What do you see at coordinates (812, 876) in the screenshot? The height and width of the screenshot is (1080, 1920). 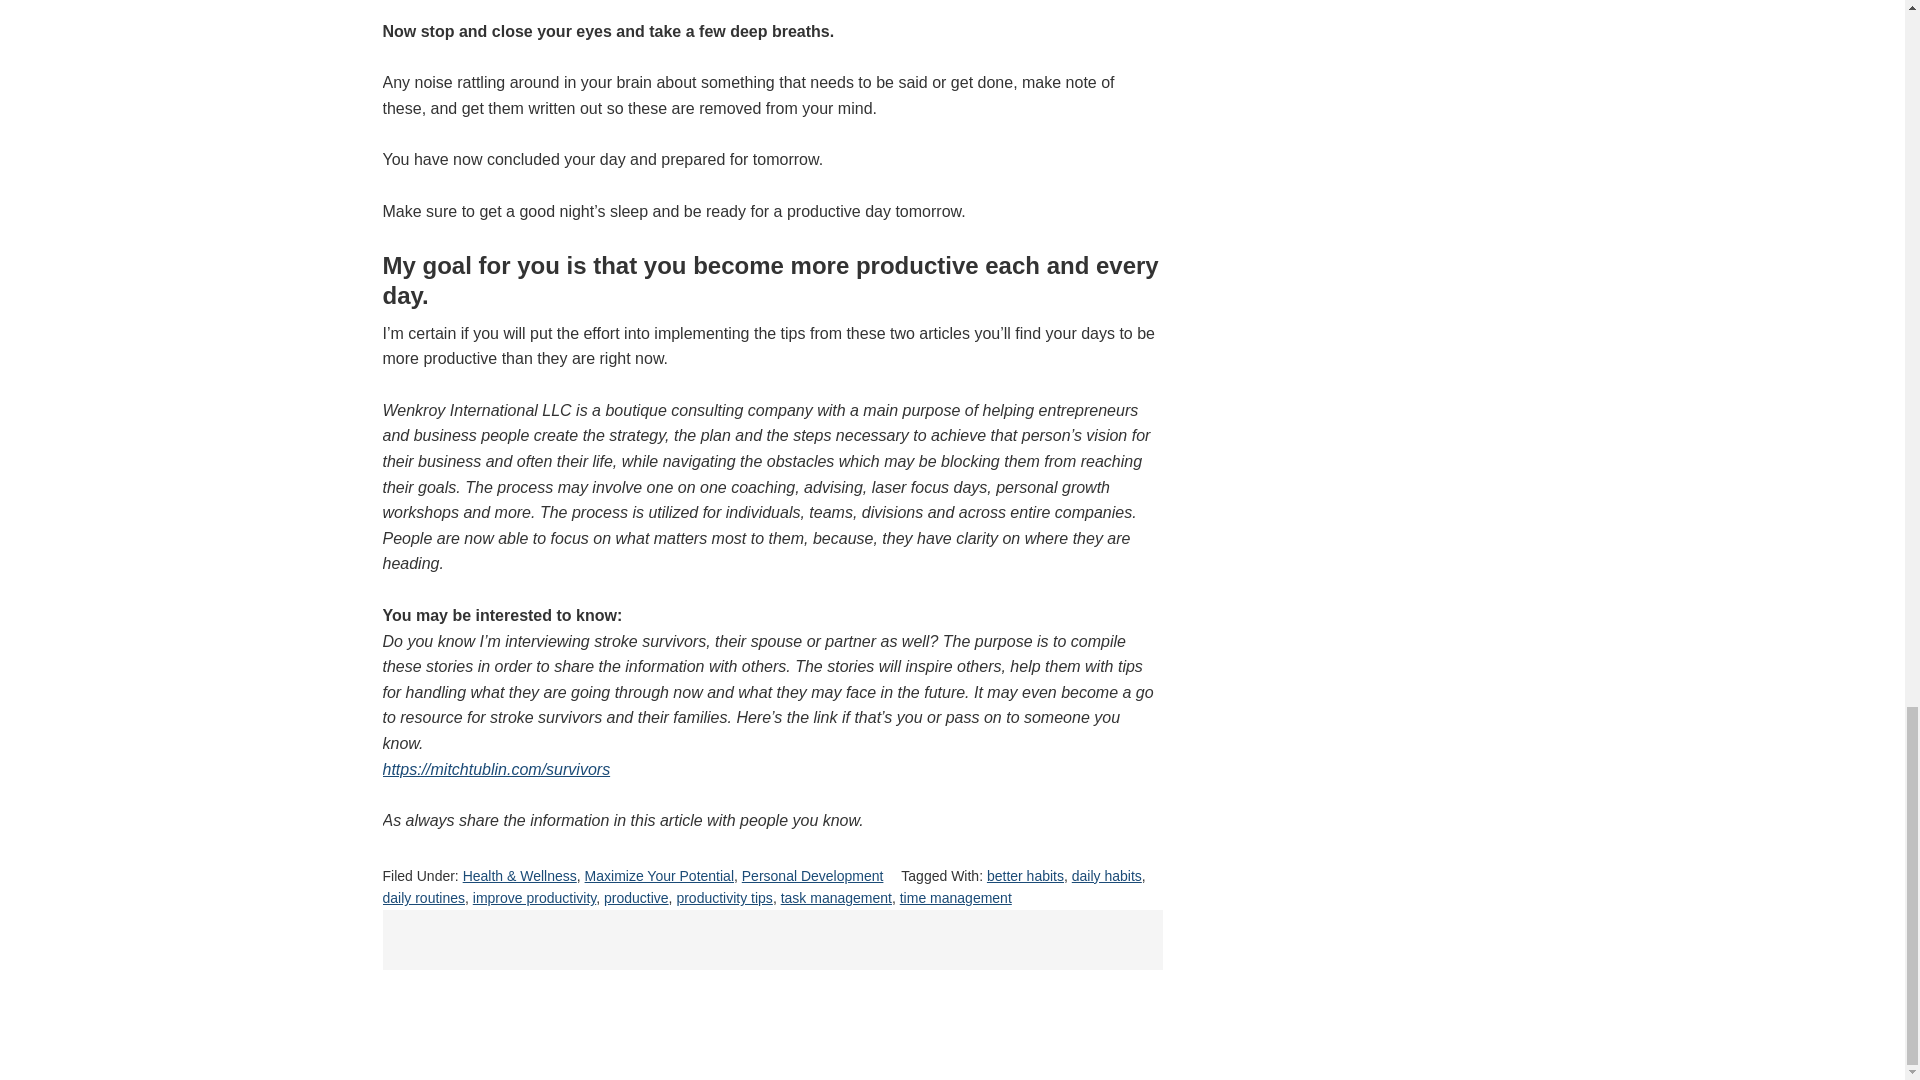 I see `Personal Development` at bounding box center [812, 876].